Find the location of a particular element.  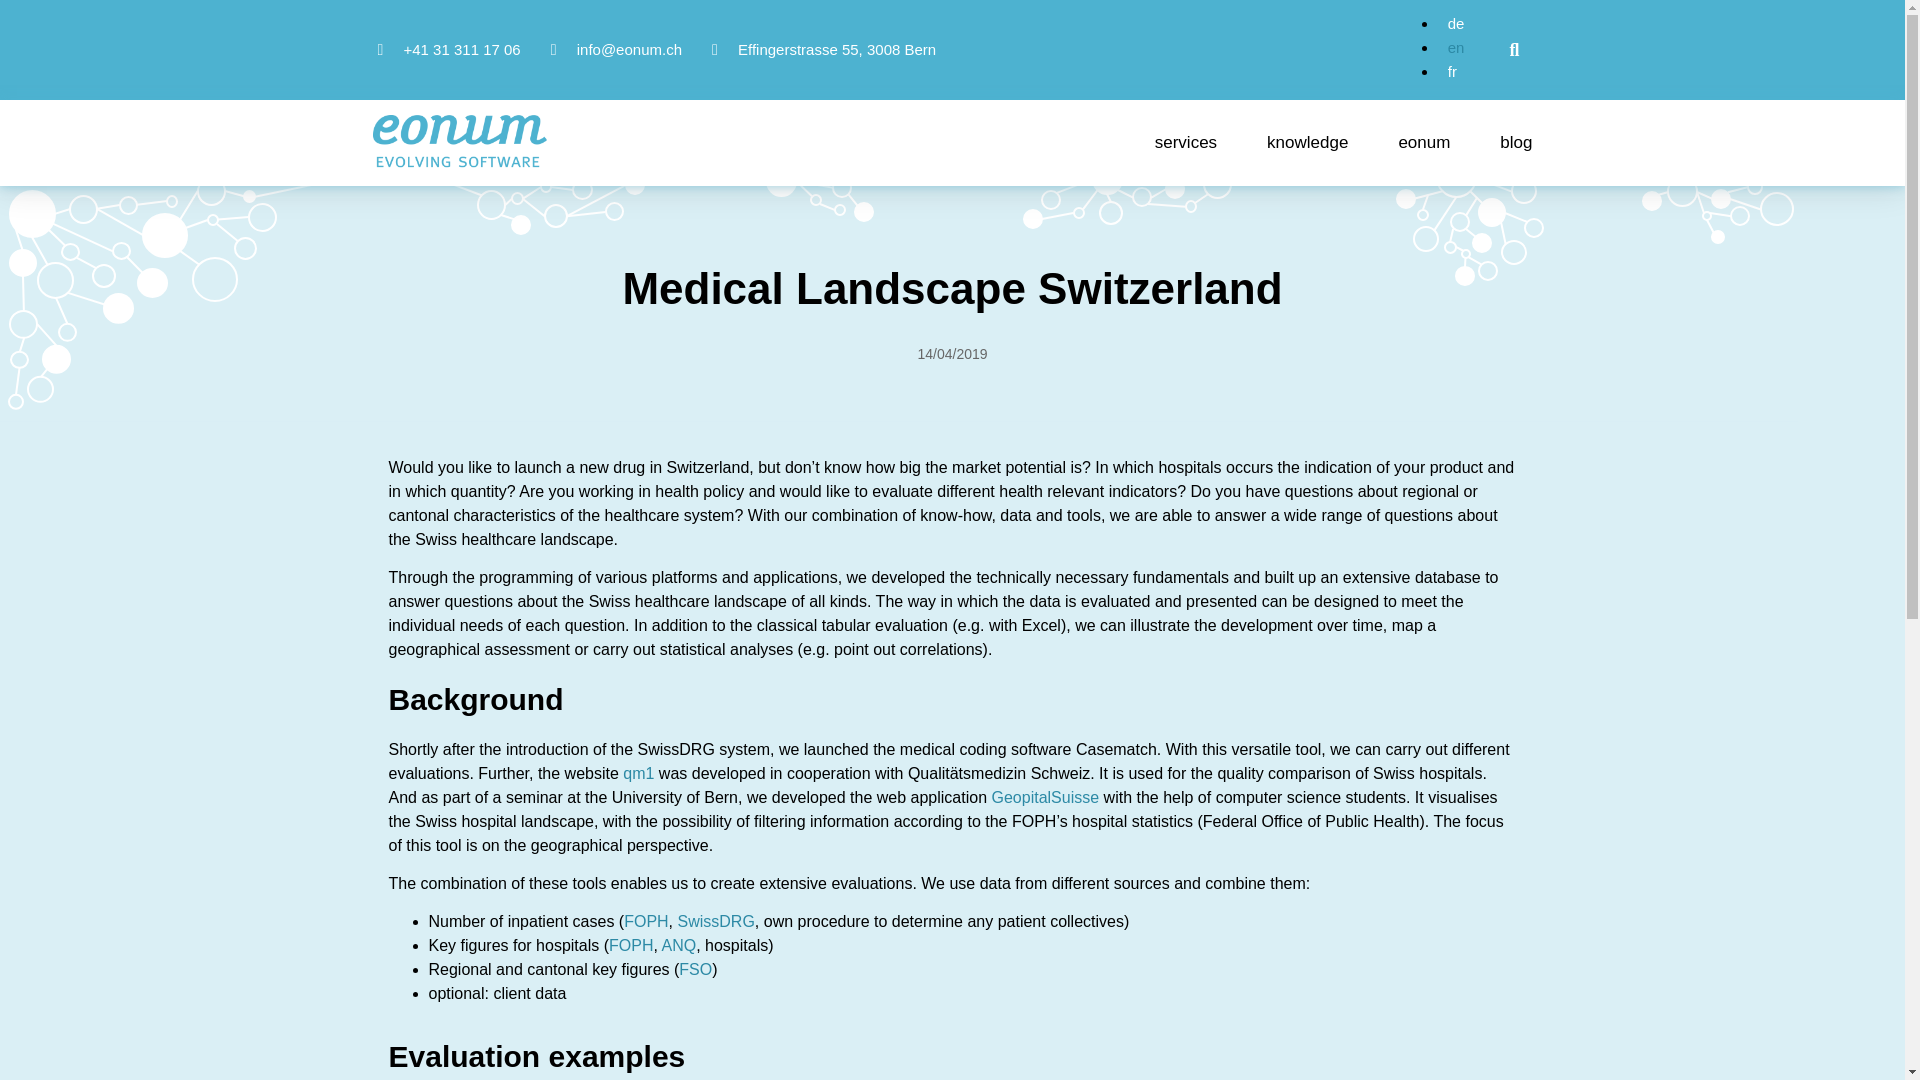

qm1 is located at coordinates (638, 772).